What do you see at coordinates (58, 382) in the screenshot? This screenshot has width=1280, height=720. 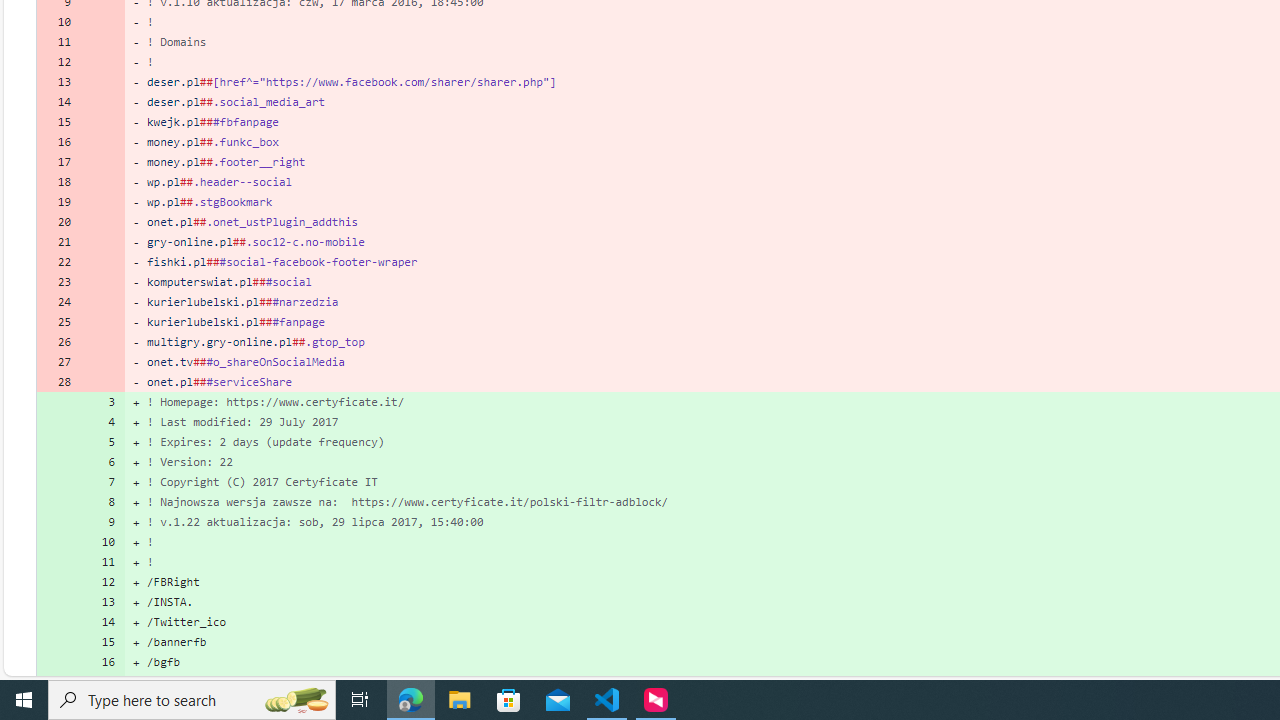 I see `28` at bounding box center [58, 382].